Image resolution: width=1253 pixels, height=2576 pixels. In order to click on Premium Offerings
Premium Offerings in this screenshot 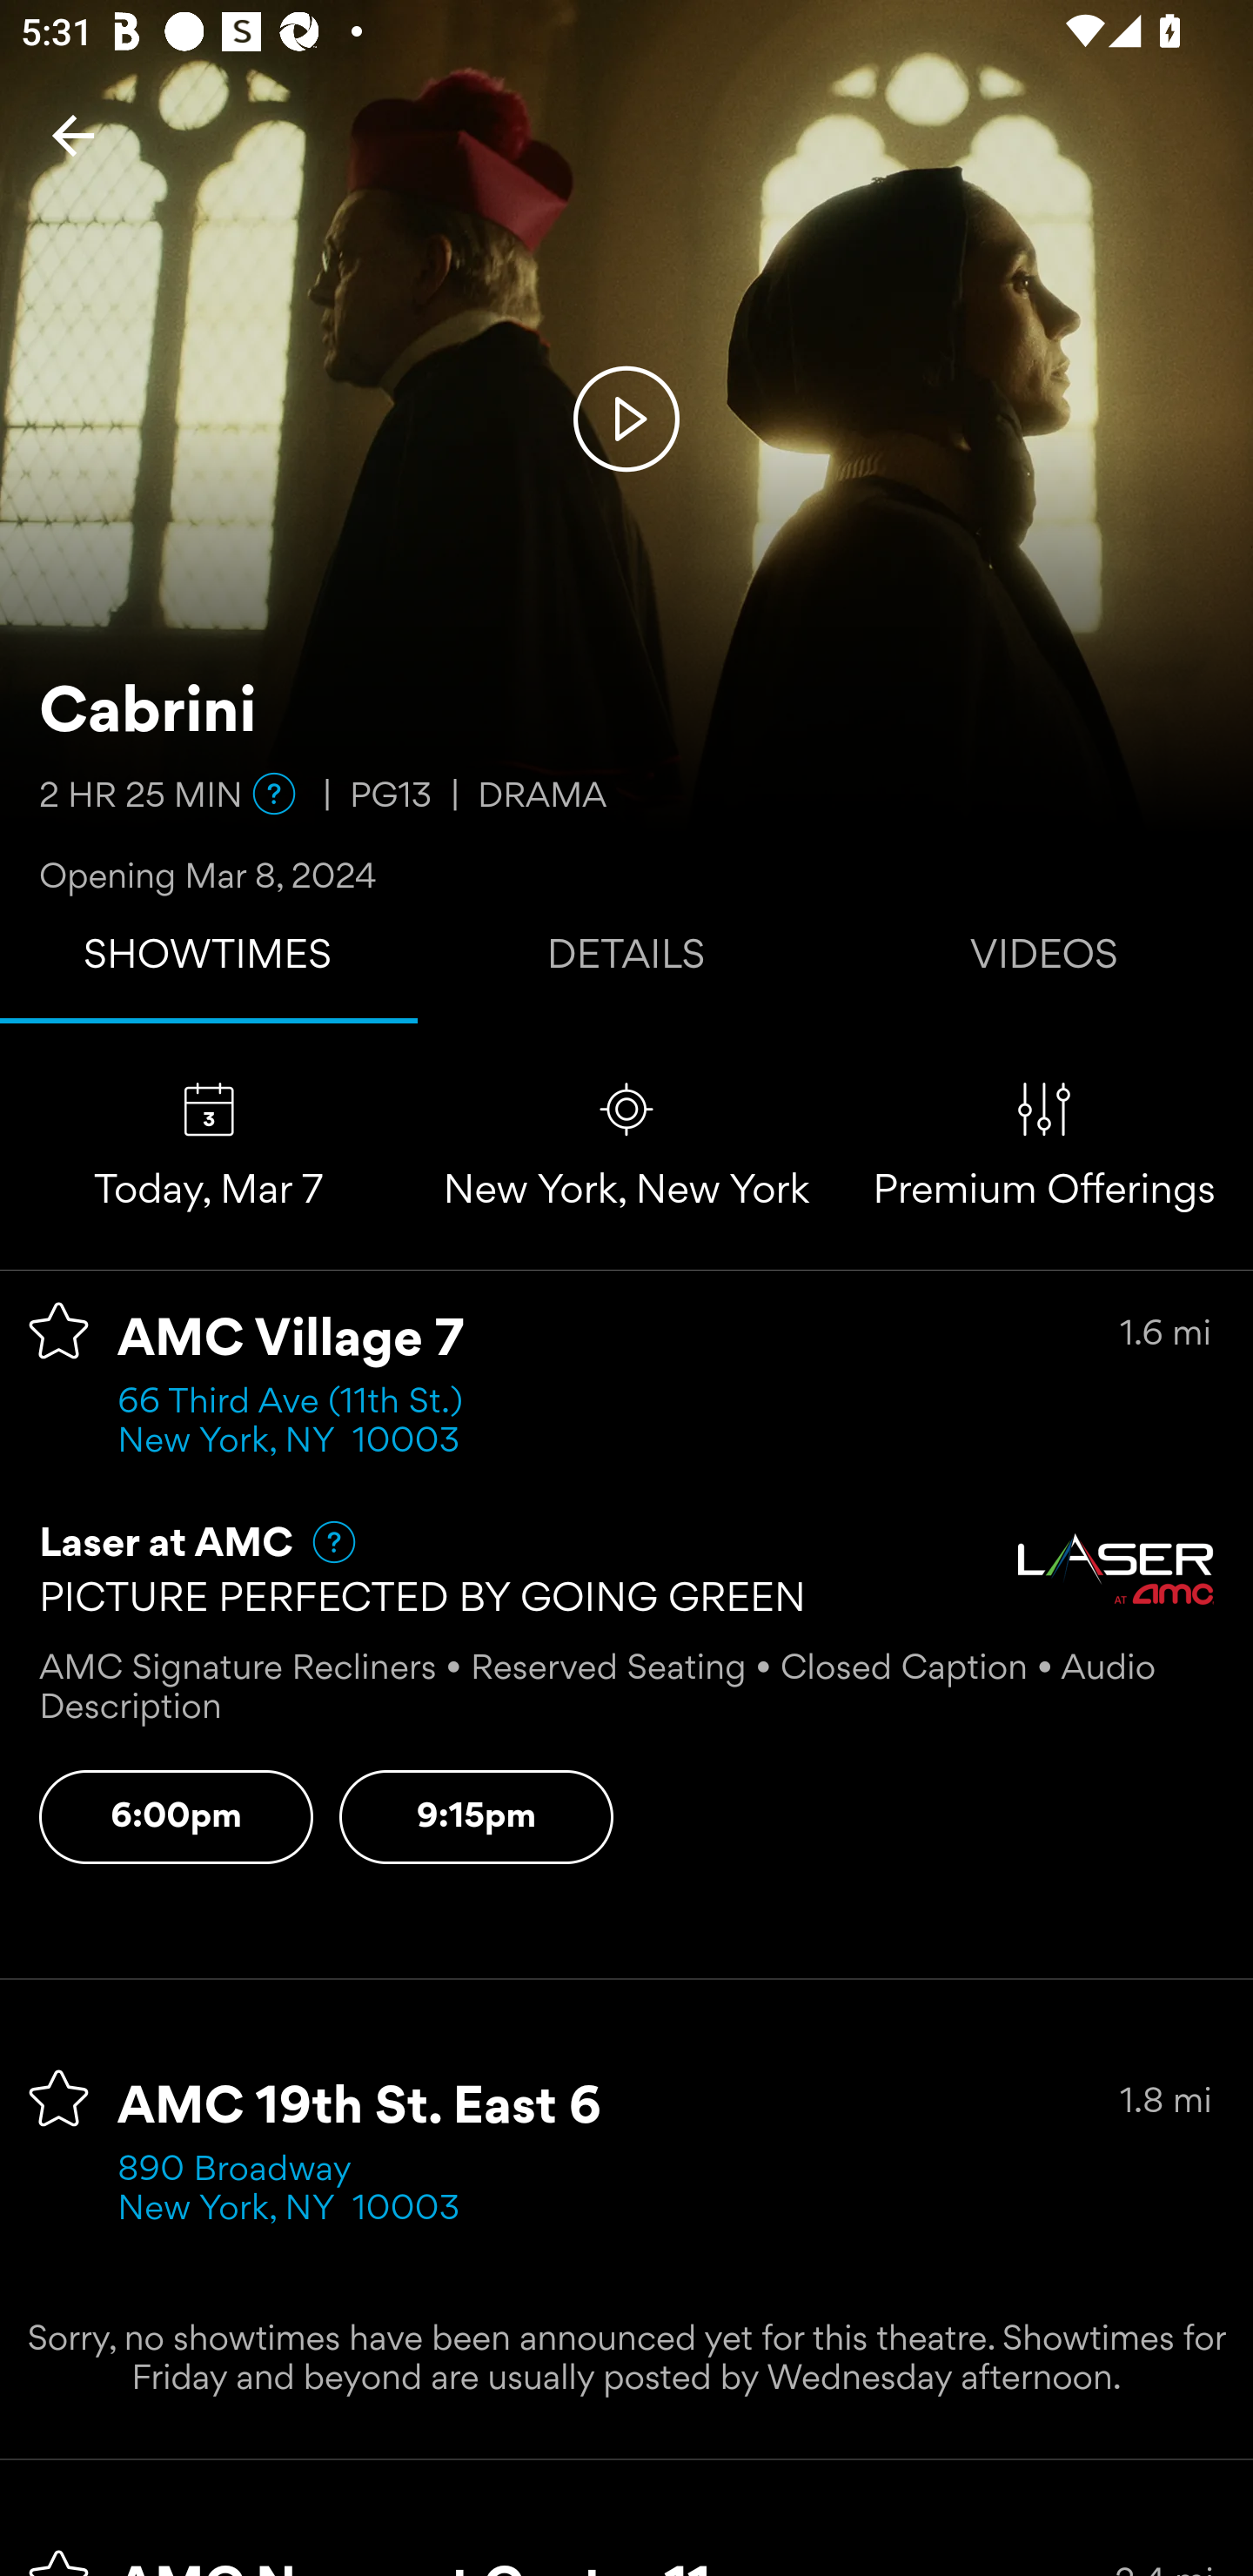, I will do `click(1044, 1145)`.